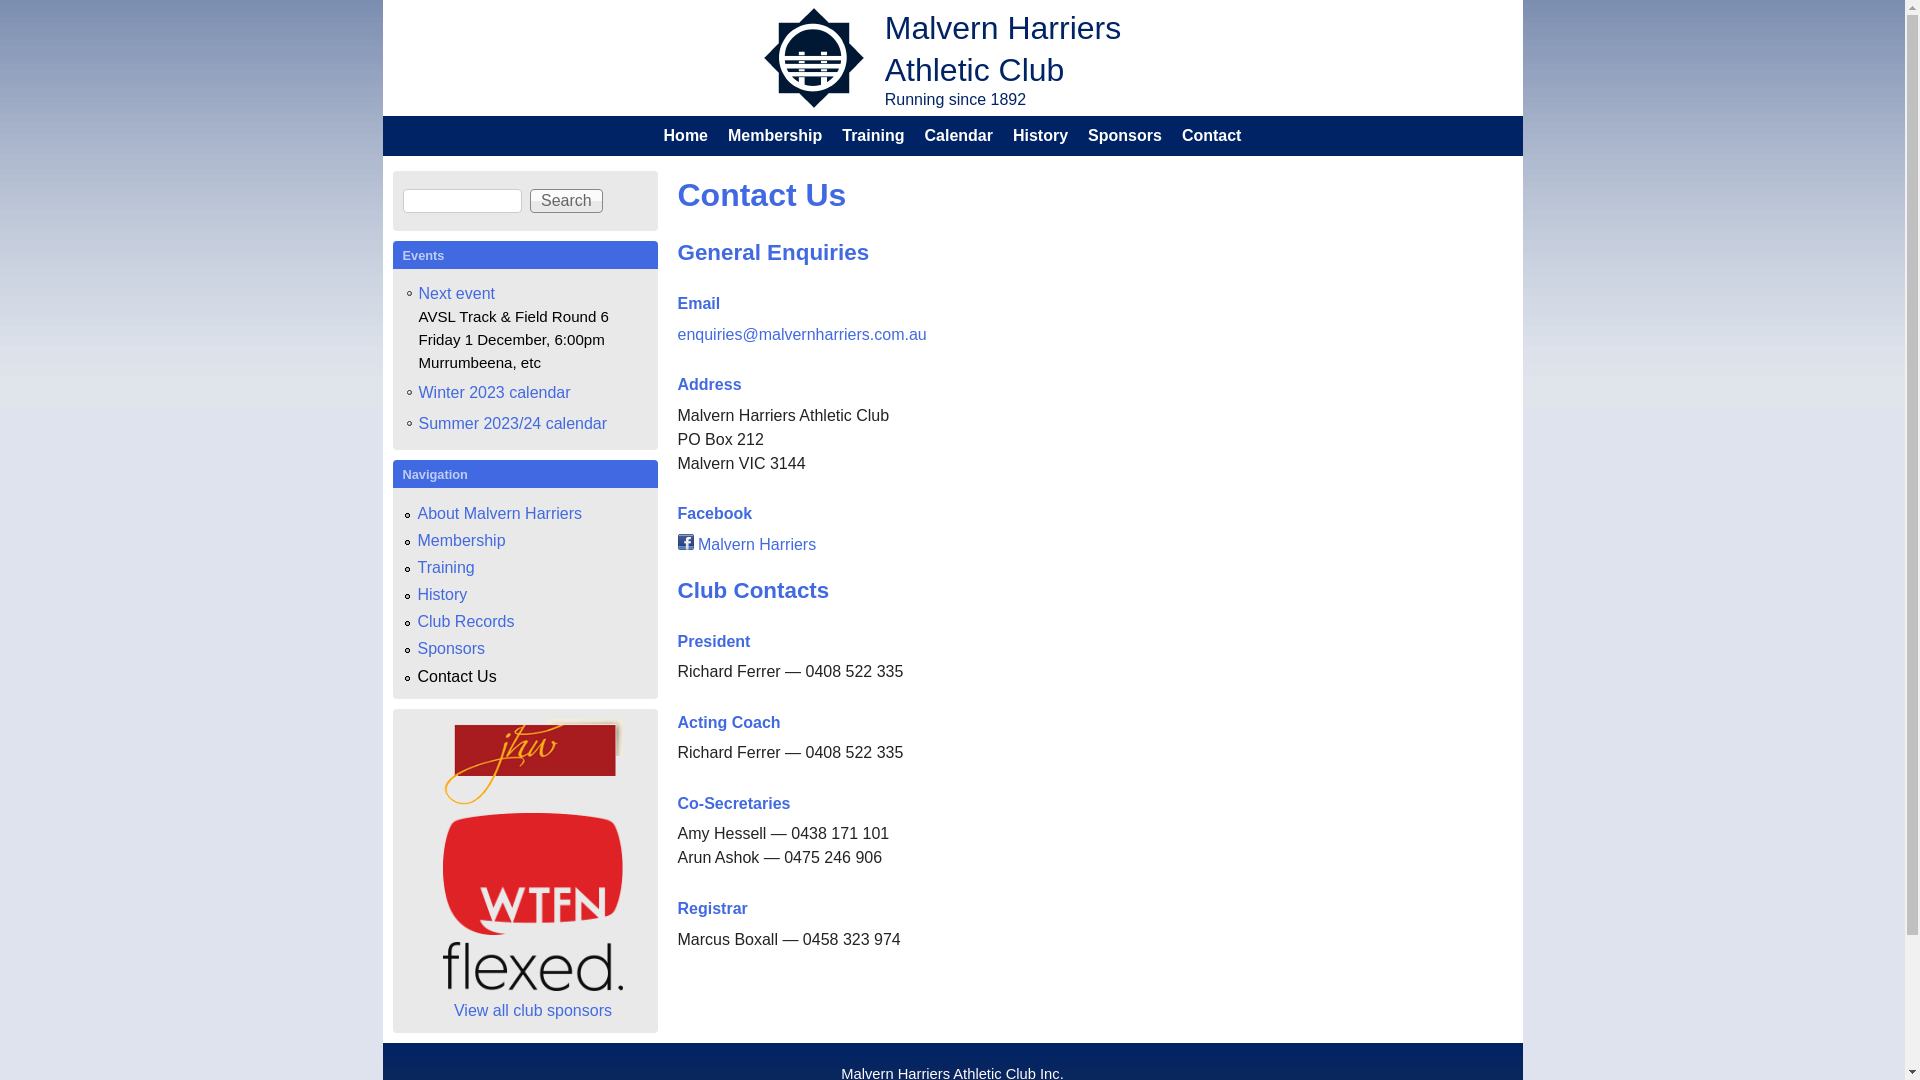  Describe the element at coordinates (452, 648) in the screenshot. I see `Sponsors` at that location.